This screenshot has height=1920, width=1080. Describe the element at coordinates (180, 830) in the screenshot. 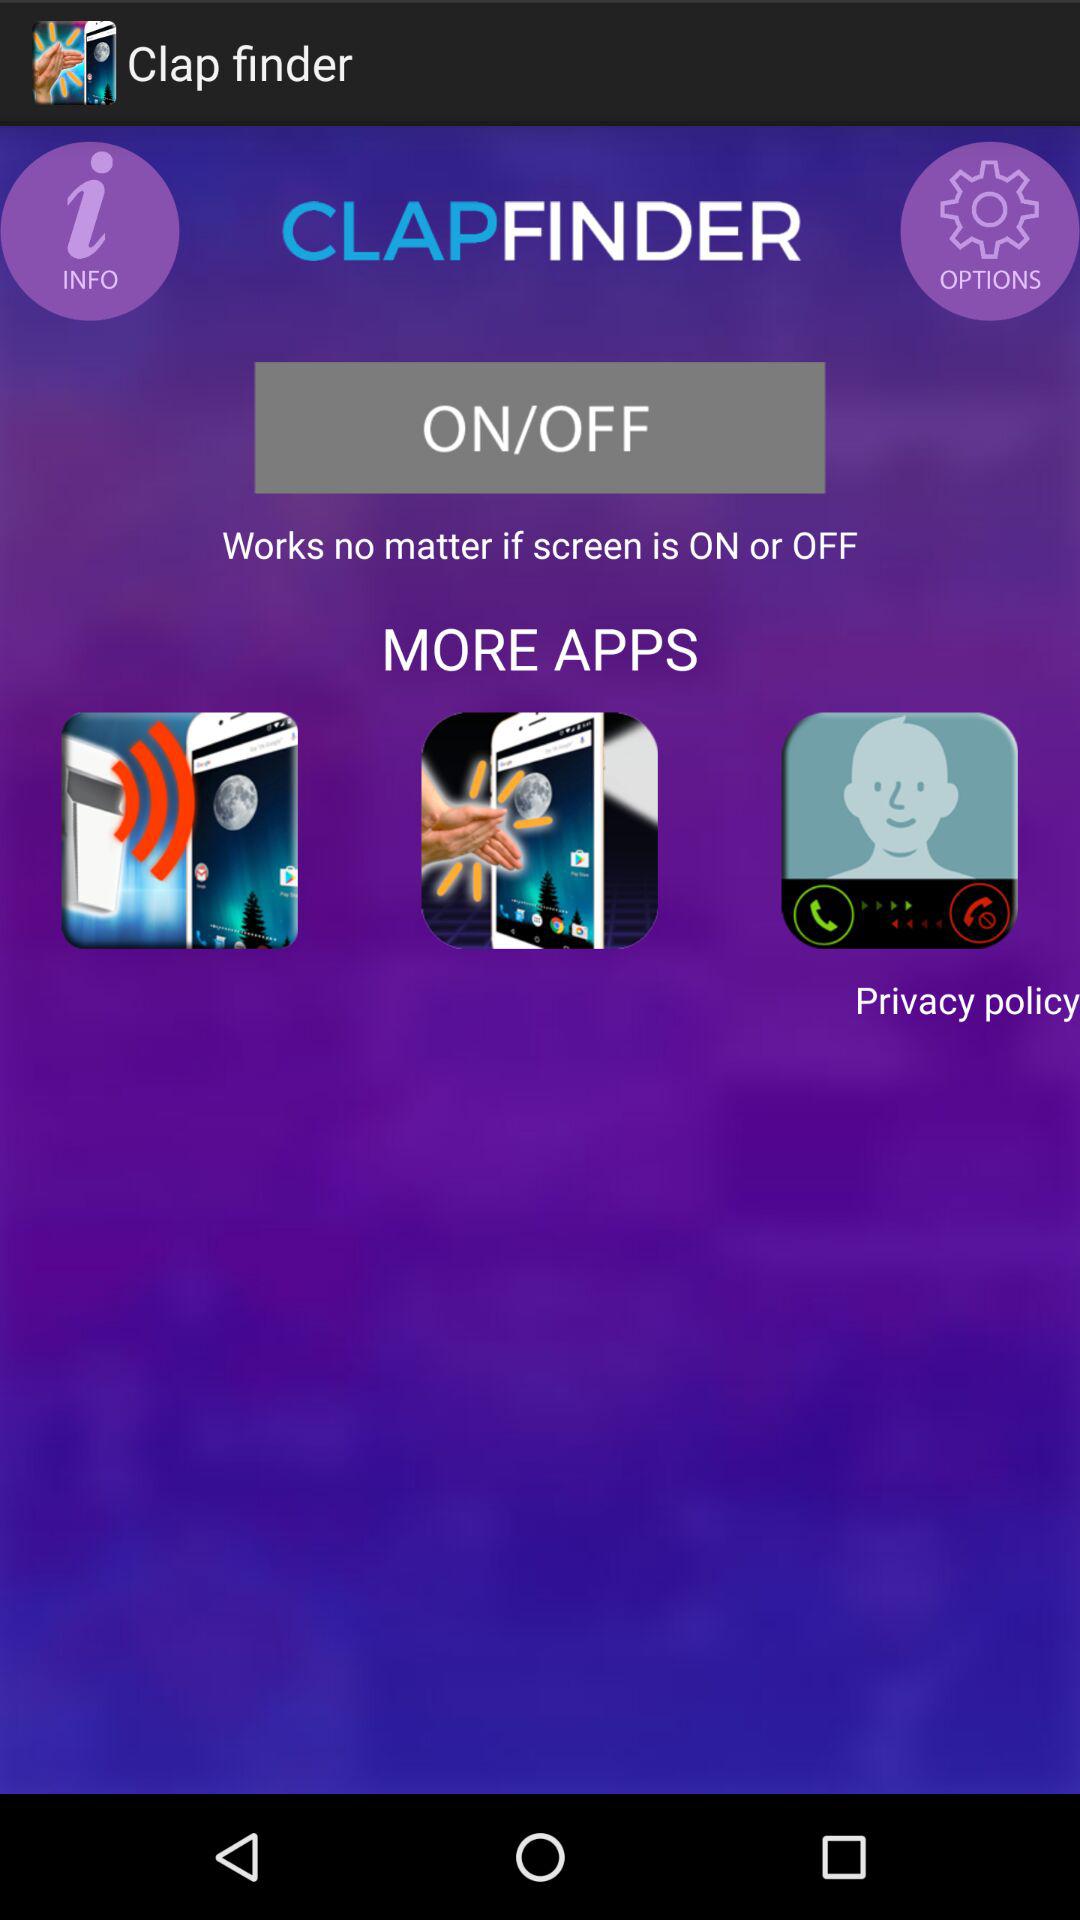

I see `turn on the icon on the left` at that location.